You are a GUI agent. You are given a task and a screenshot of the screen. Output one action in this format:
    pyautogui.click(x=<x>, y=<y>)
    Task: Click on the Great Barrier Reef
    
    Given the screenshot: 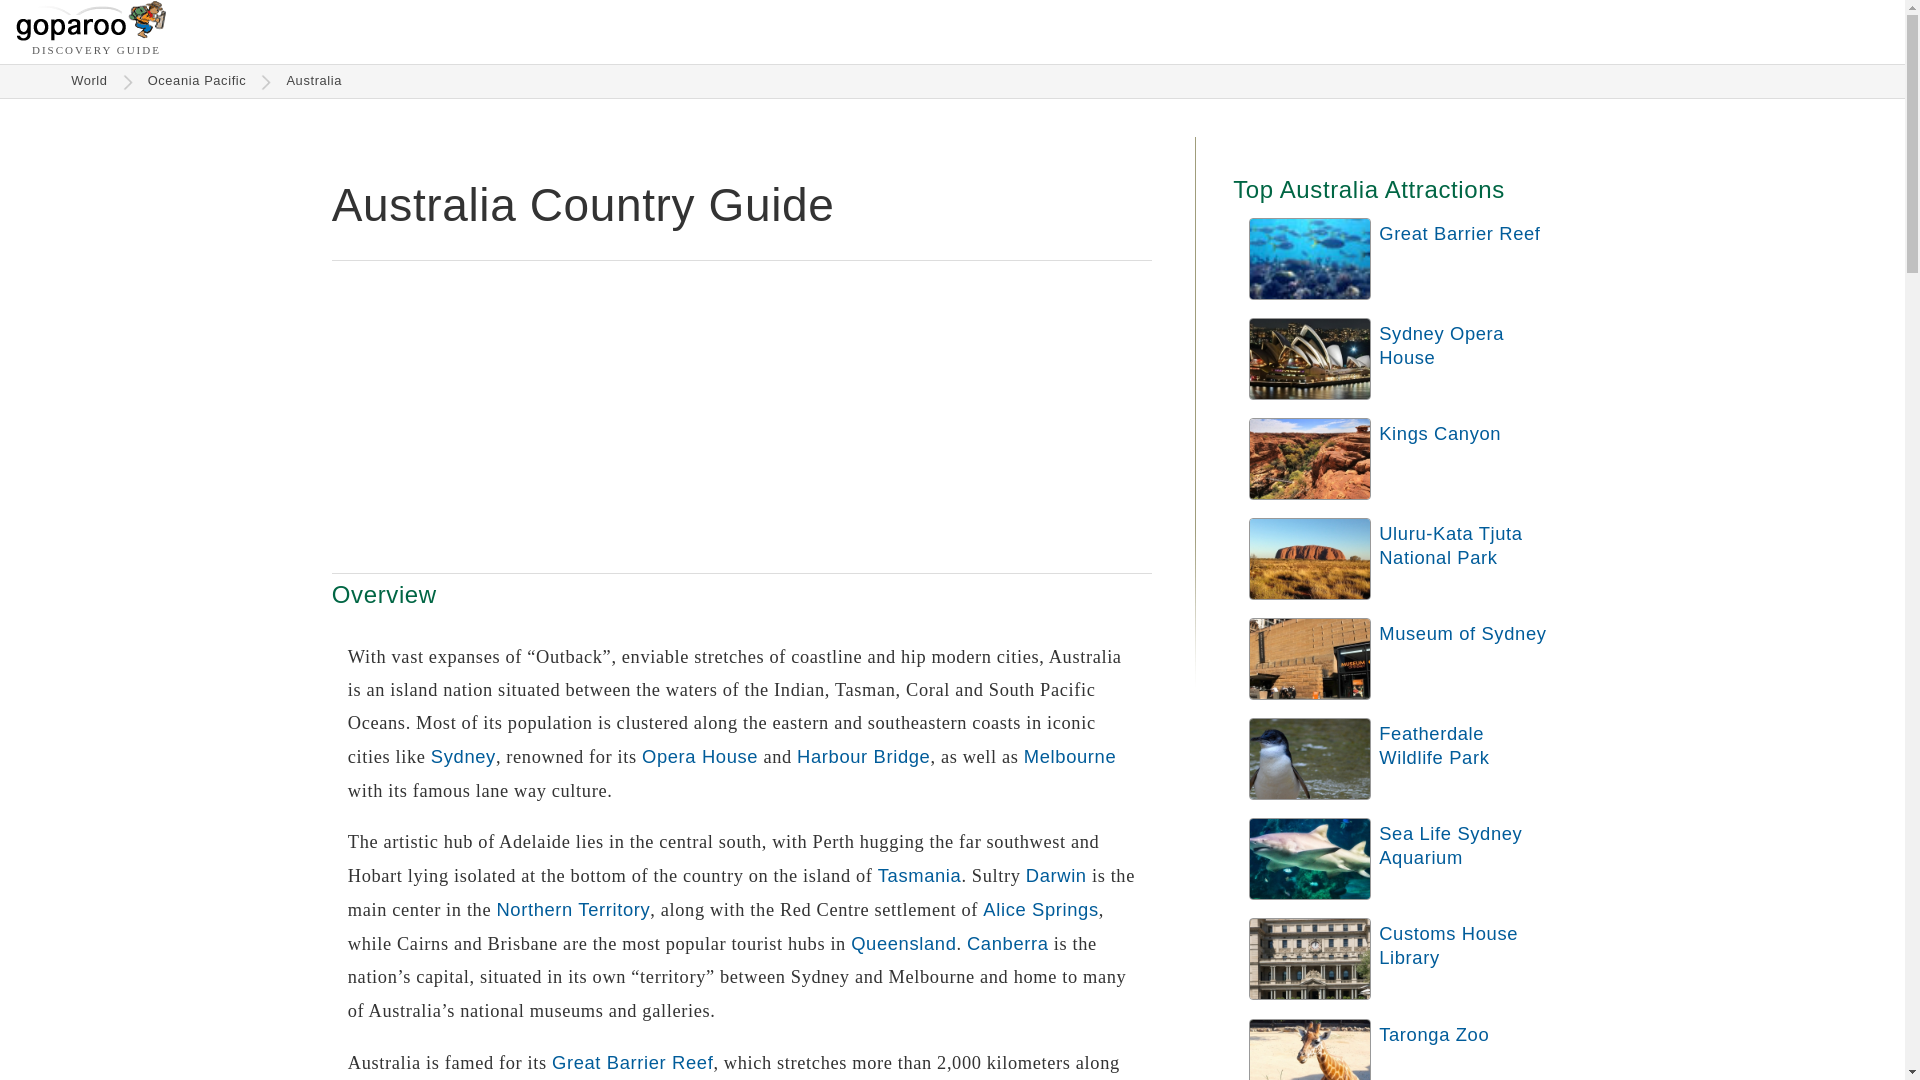 What is the action you would take?
    pyautogui.click(x=632, y=1062)
    